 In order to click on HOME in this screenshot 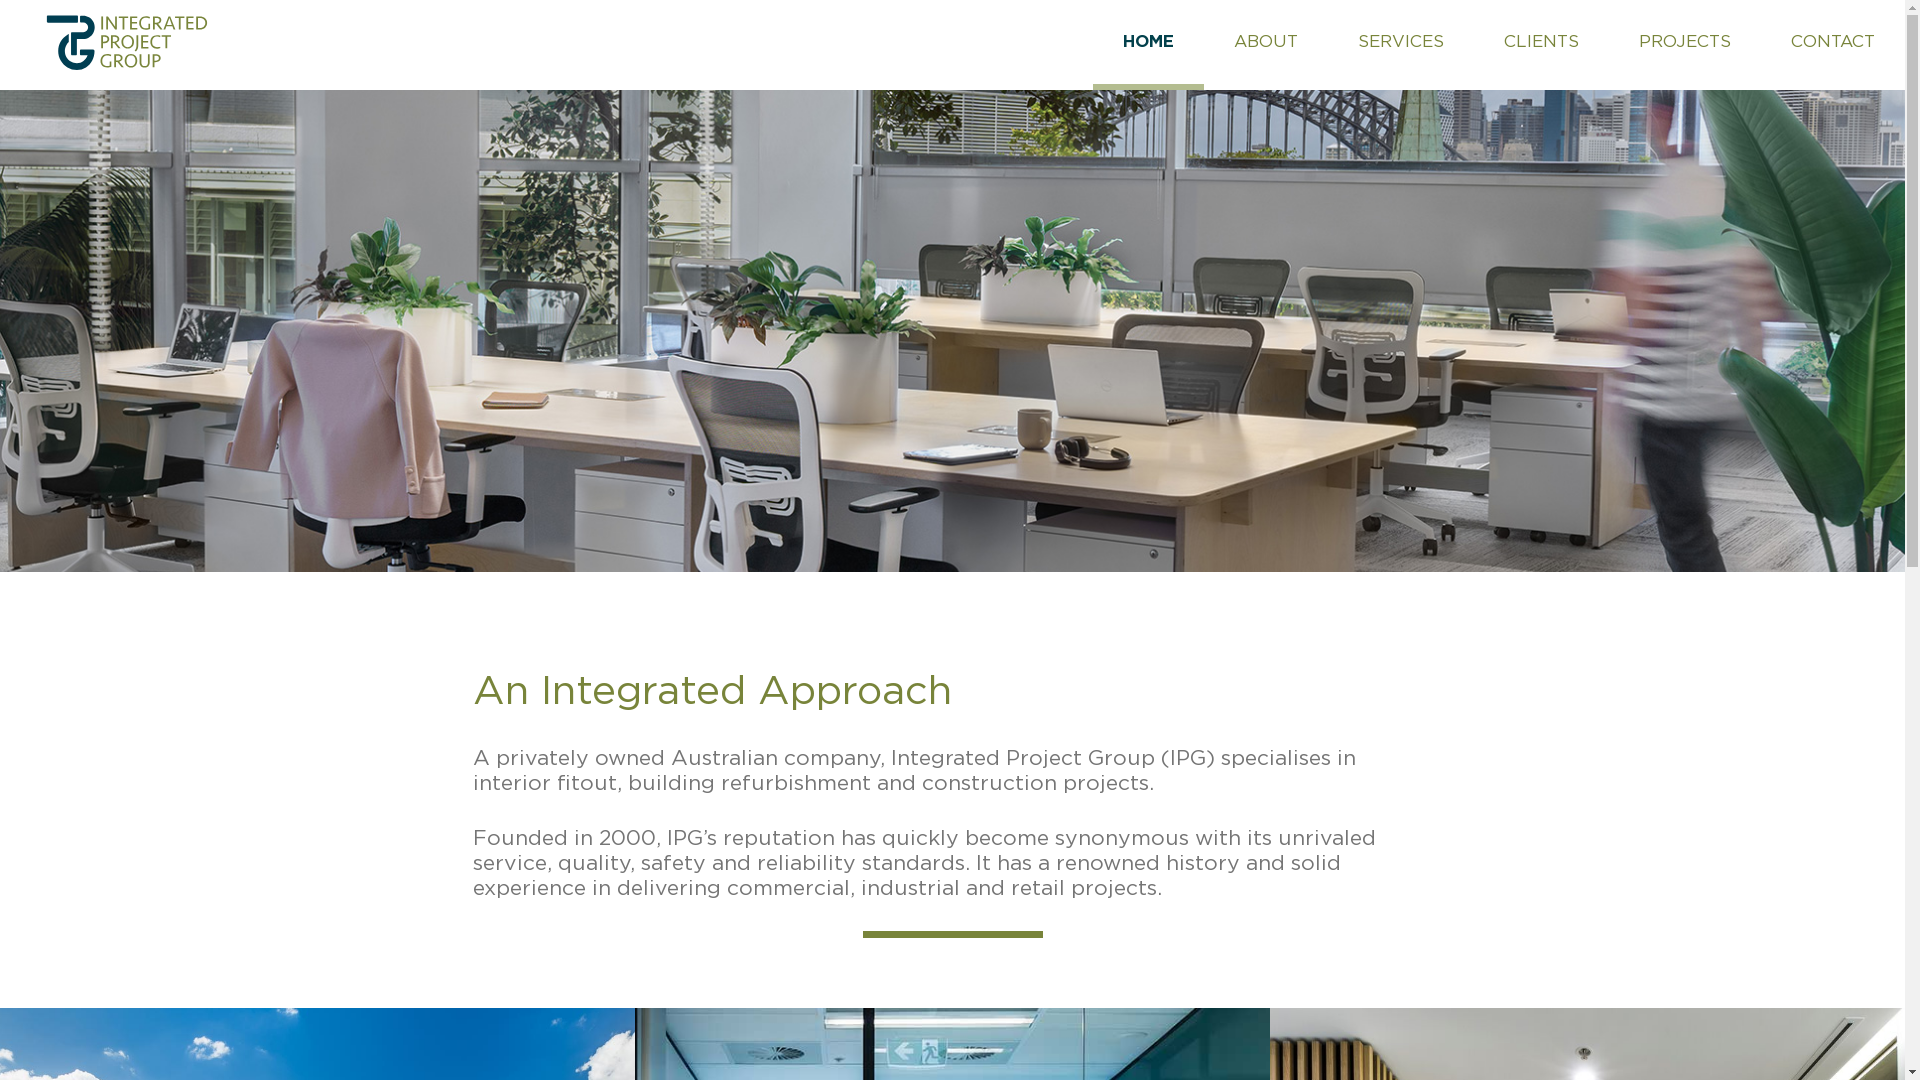, I will do `click(1148, 45)`.